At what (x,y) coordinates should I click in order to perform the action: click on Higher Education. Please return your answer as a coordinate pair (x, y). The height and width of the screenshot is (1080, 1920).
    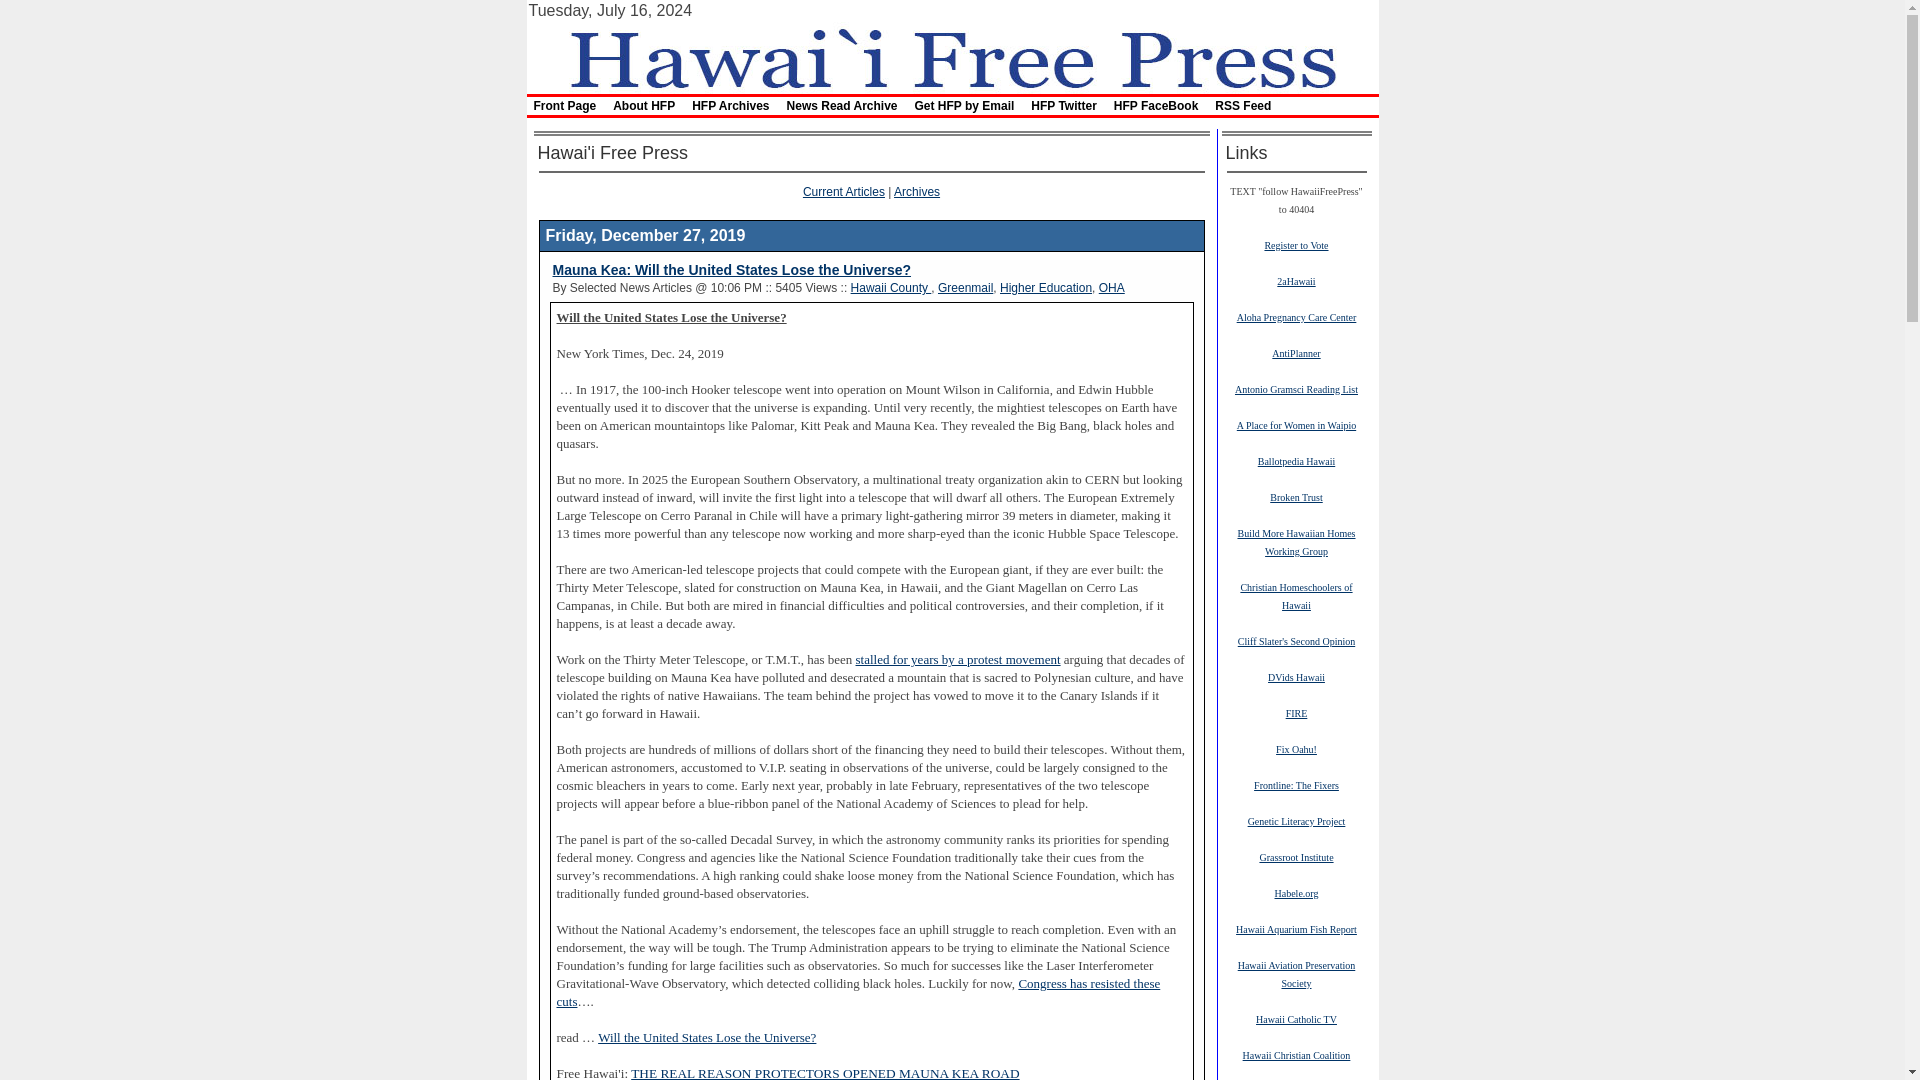
    Looking at the image, I should click on (1046, 287).